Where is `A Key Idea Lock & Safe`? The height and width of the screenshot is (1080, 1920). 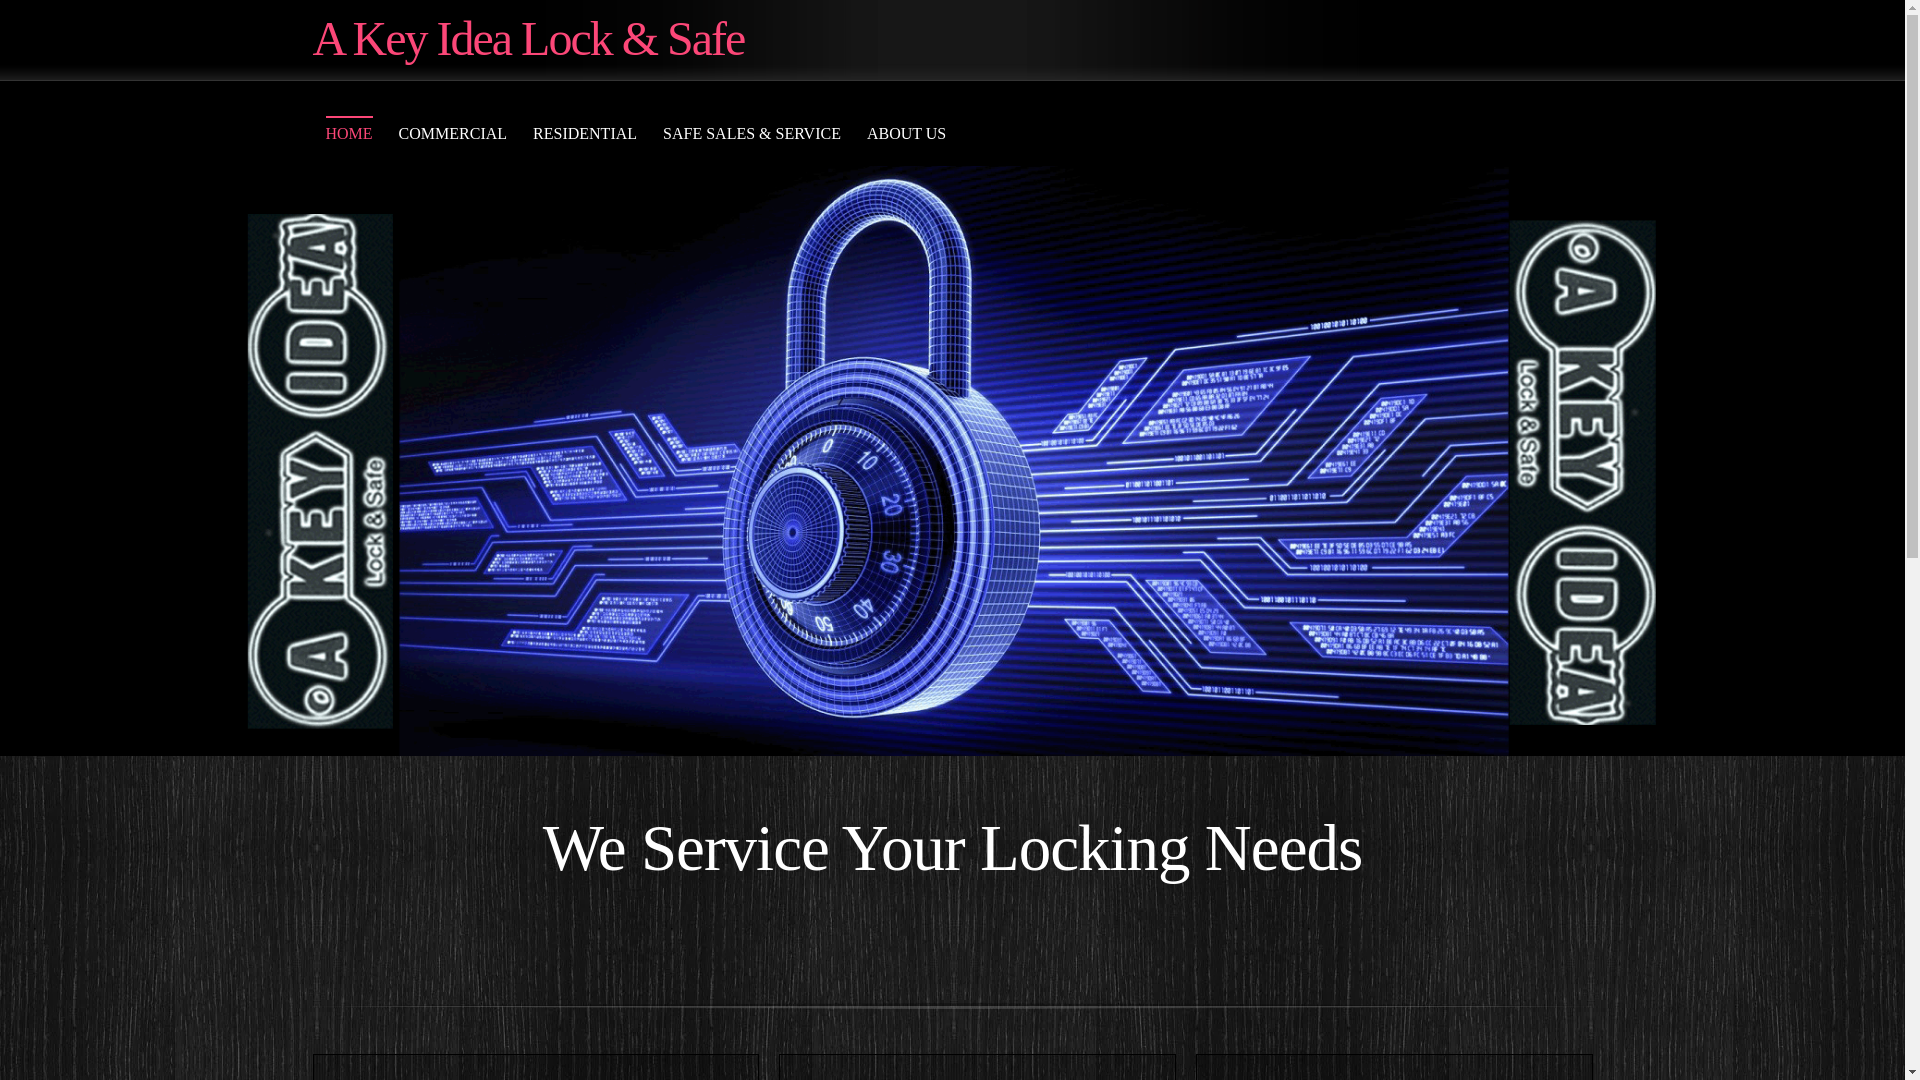
A Key Idea Lock & Safe is located at coordinates (528, 40).